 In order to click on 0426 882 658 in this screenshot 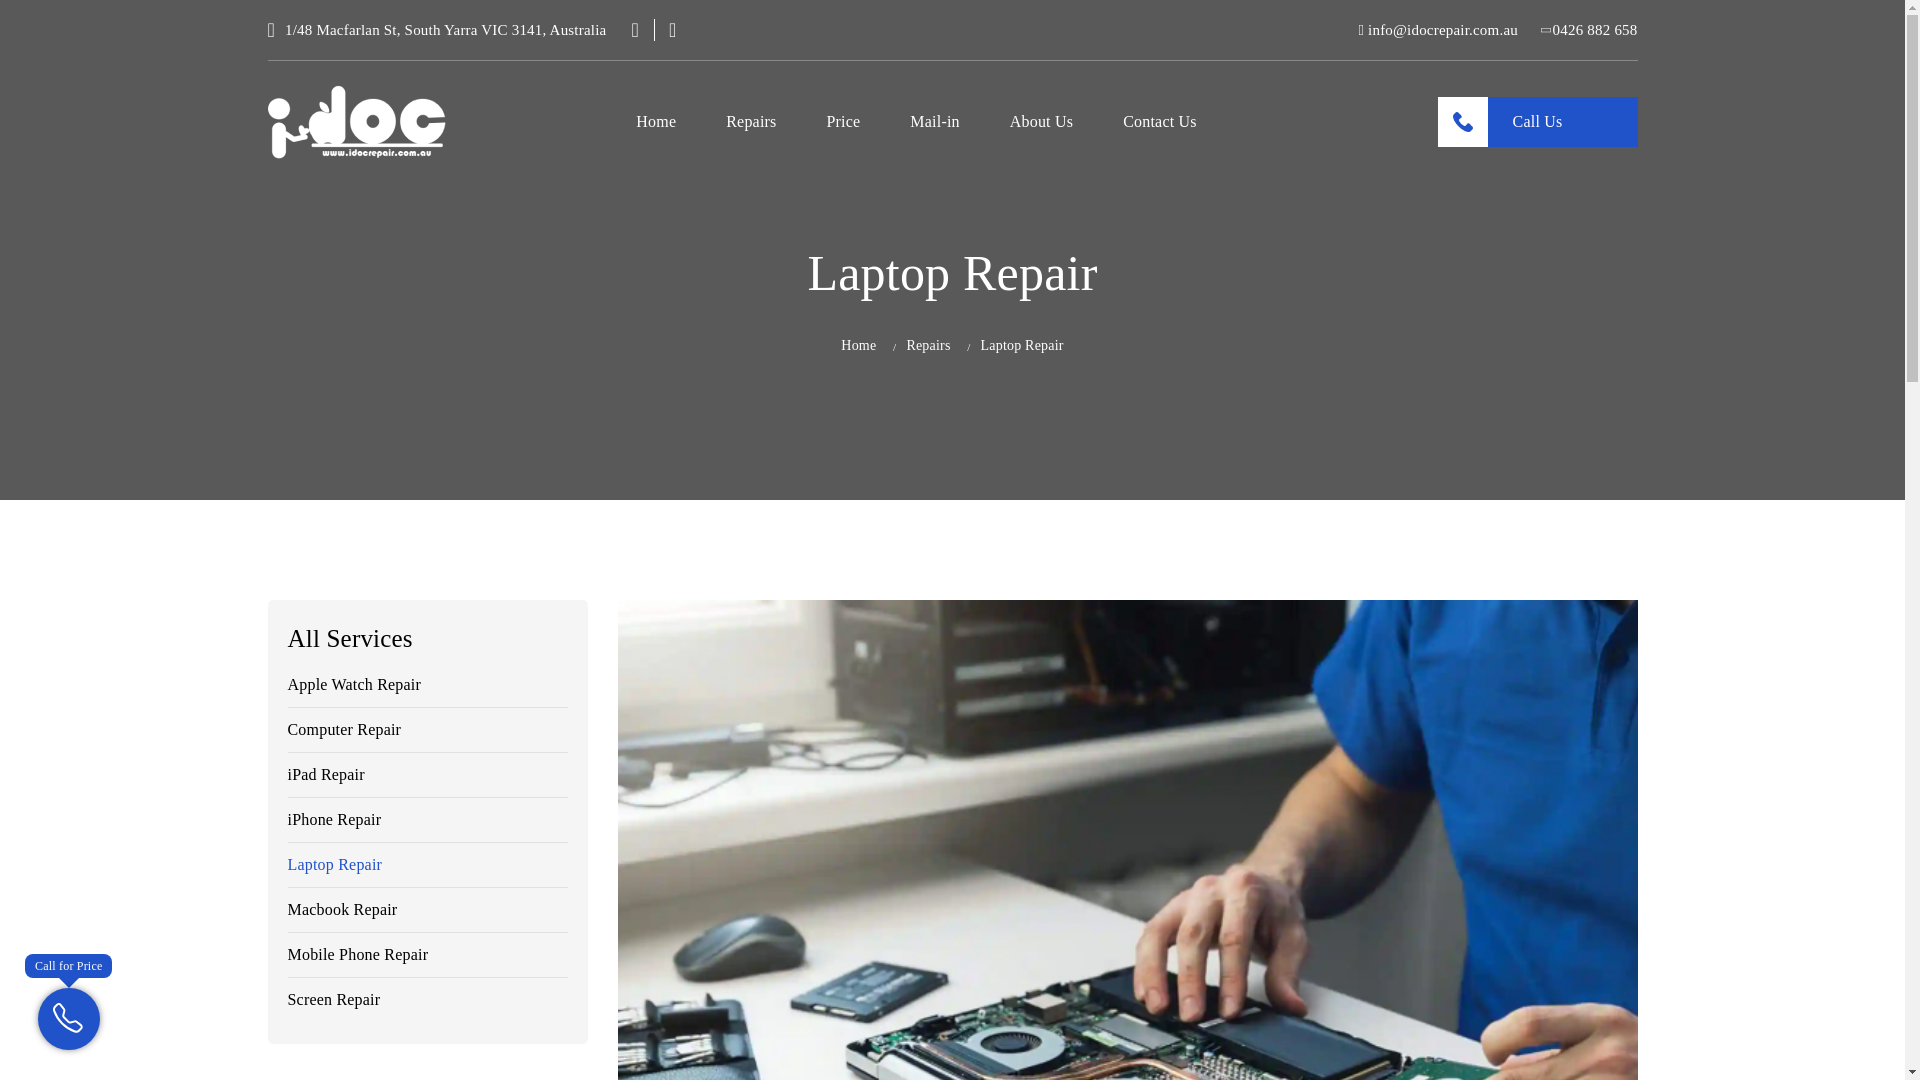, I will do `click(1590, 30)`.